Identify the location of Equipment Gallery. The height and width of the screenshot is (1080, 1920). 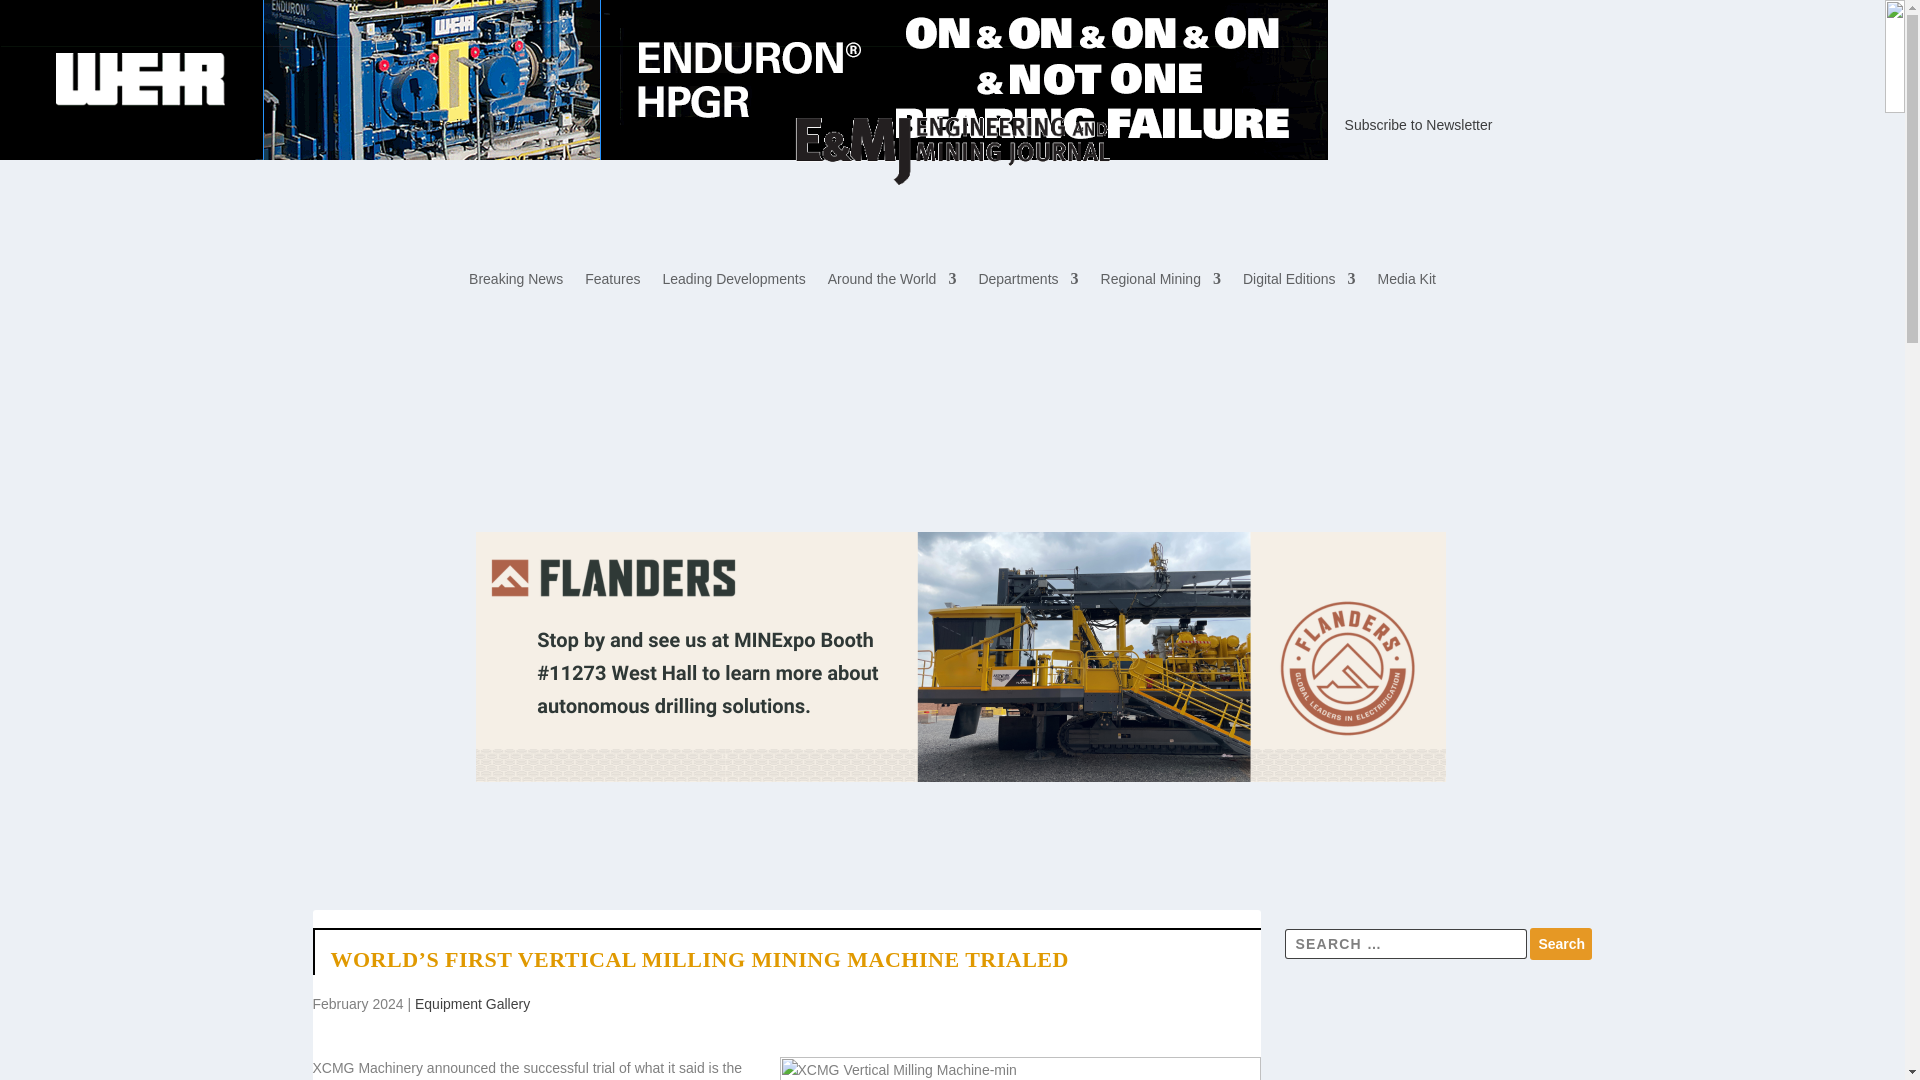
(472, 1003).